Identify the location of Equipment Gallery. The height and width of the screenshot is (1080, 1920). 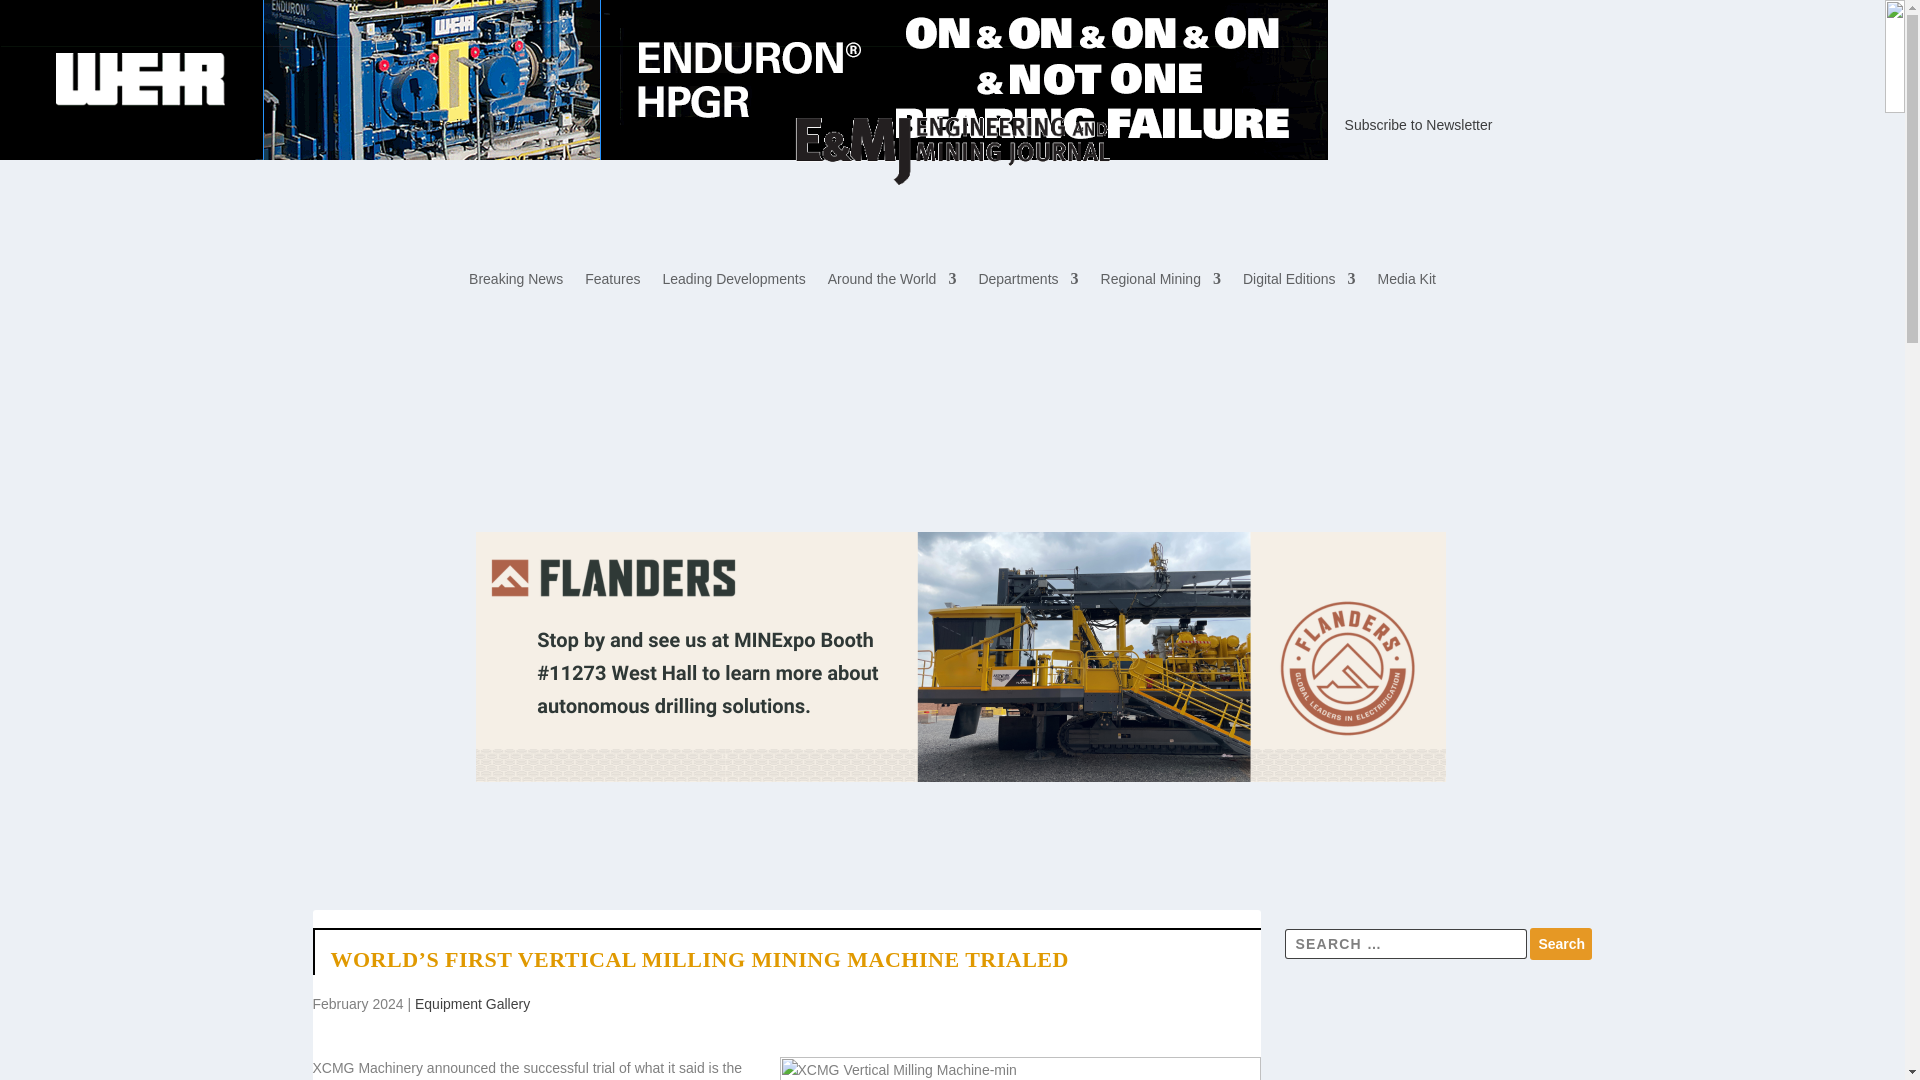
(472, 1003).